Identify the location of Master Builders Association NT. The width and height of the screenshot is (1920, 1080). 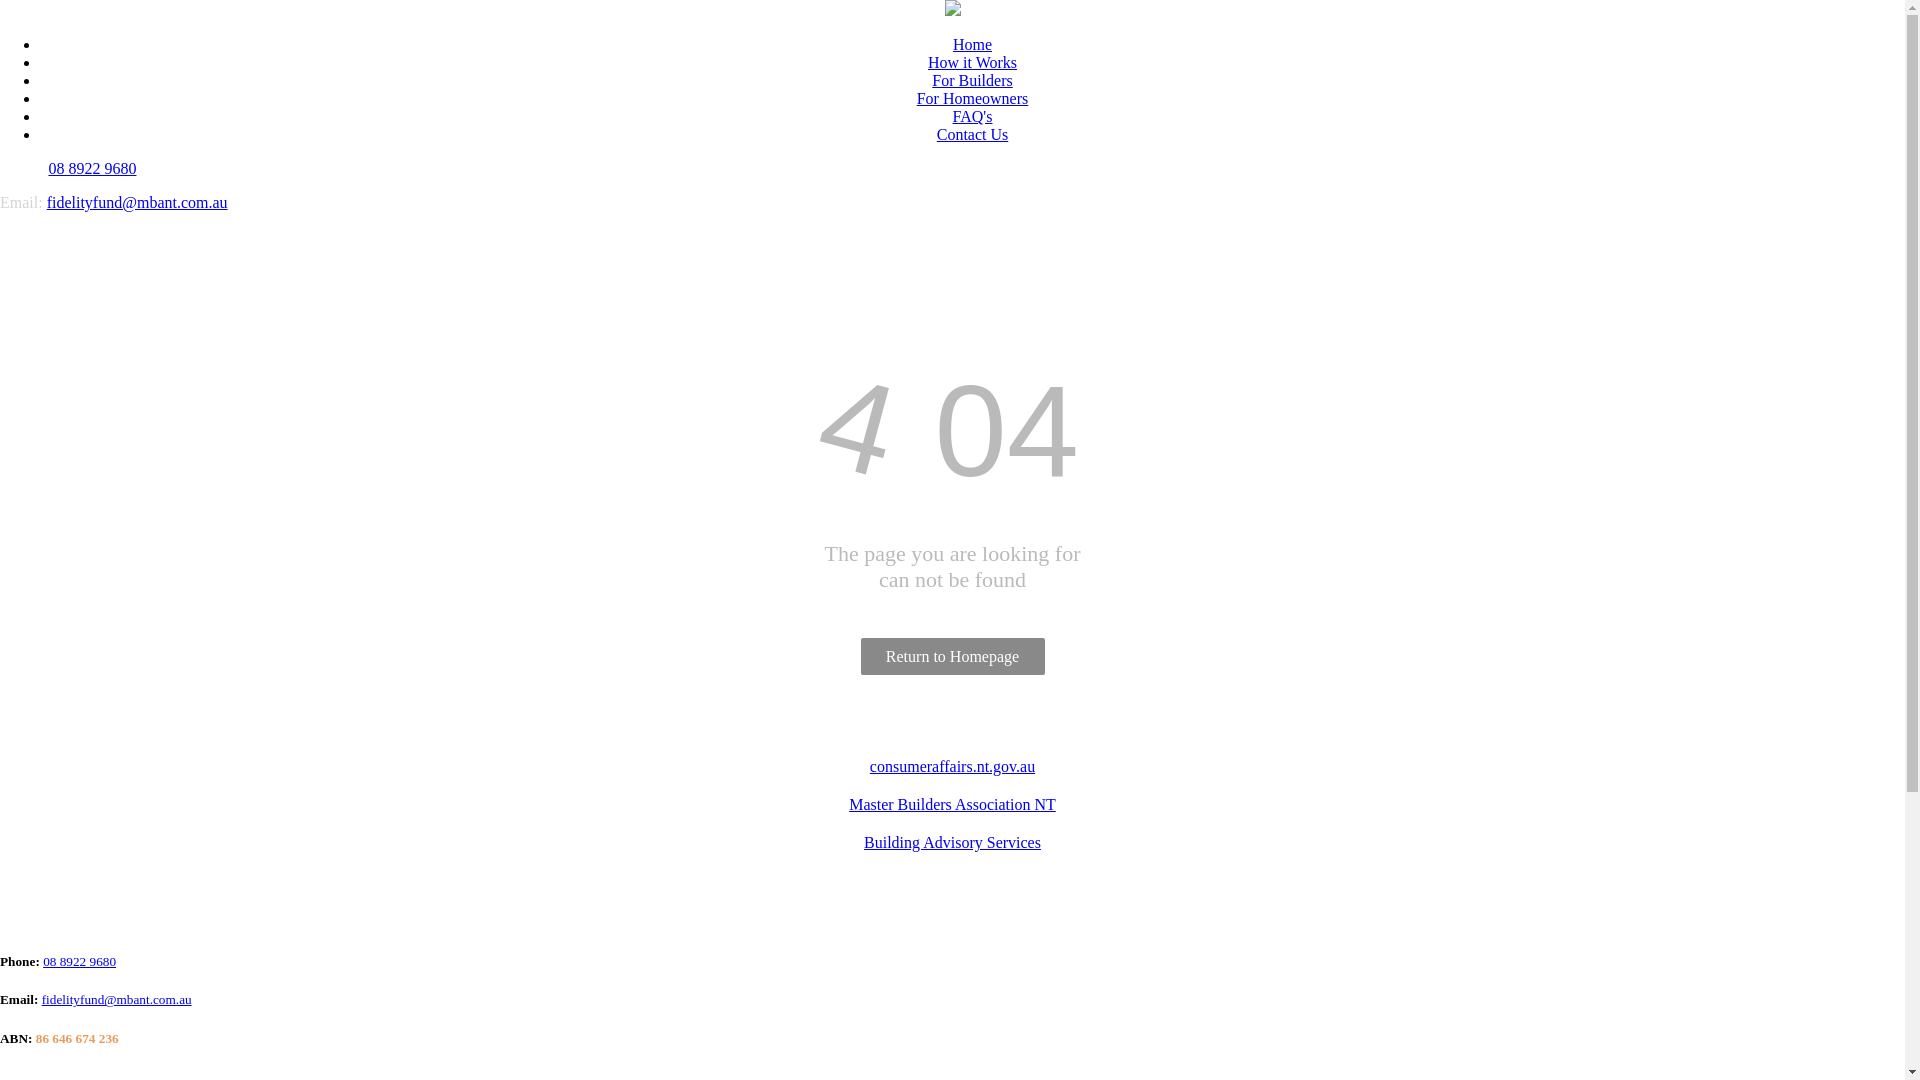
(952, 804).